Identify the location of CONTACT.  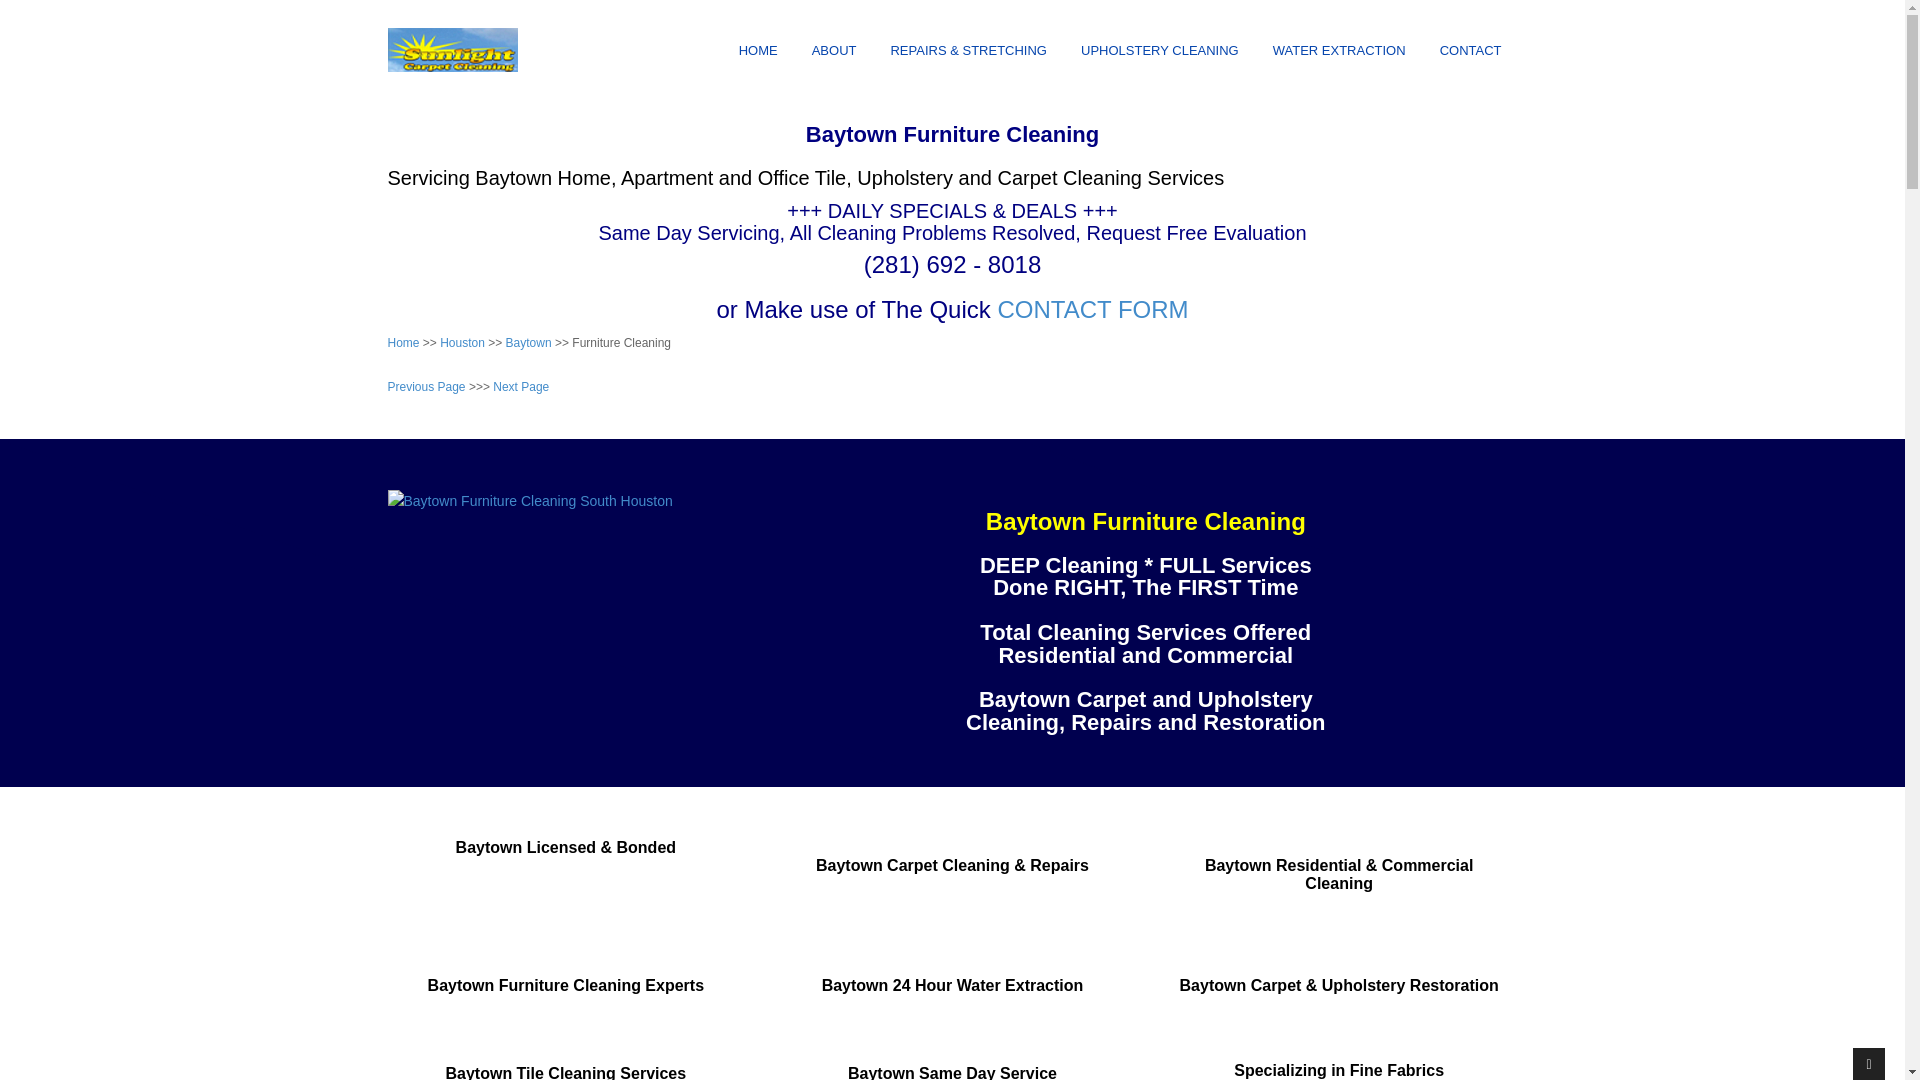
(1471, 52).